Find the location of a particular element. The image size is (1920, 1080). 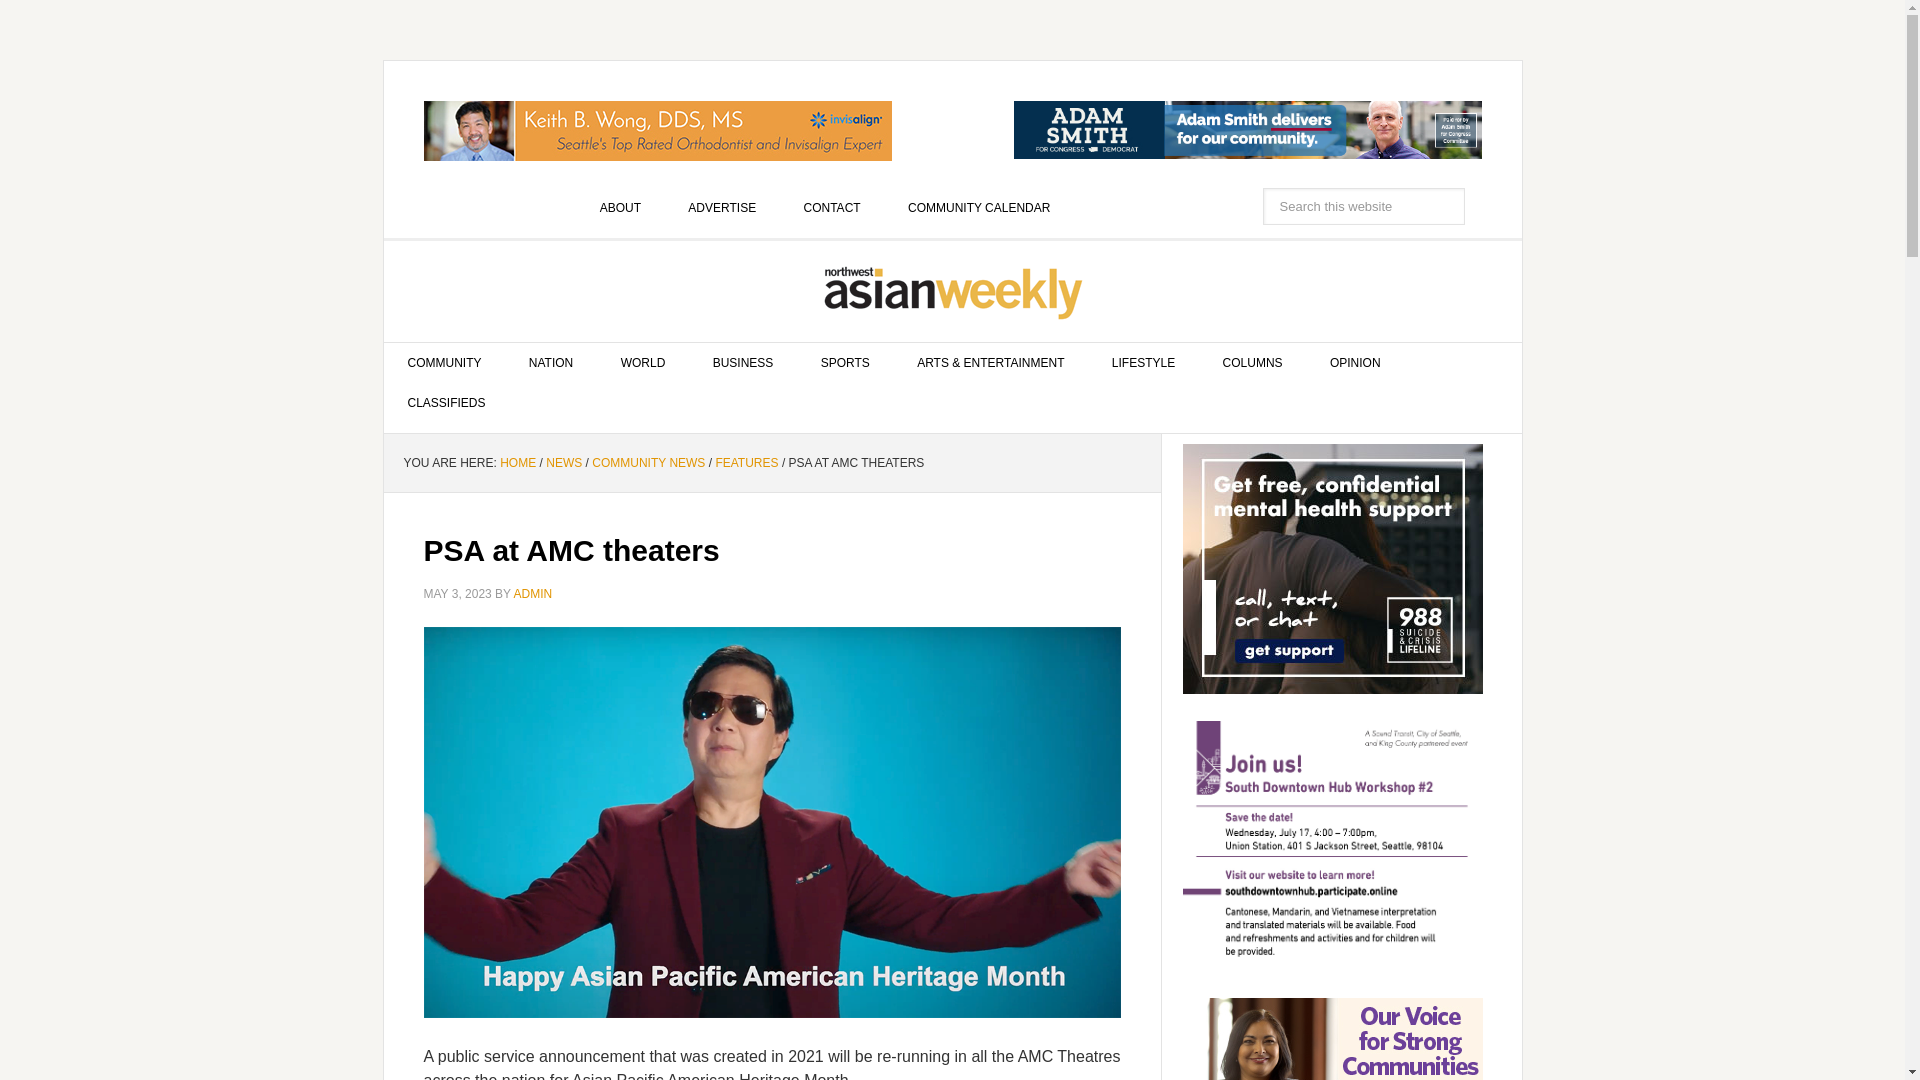

NATION is located at coordinates (550, 363).